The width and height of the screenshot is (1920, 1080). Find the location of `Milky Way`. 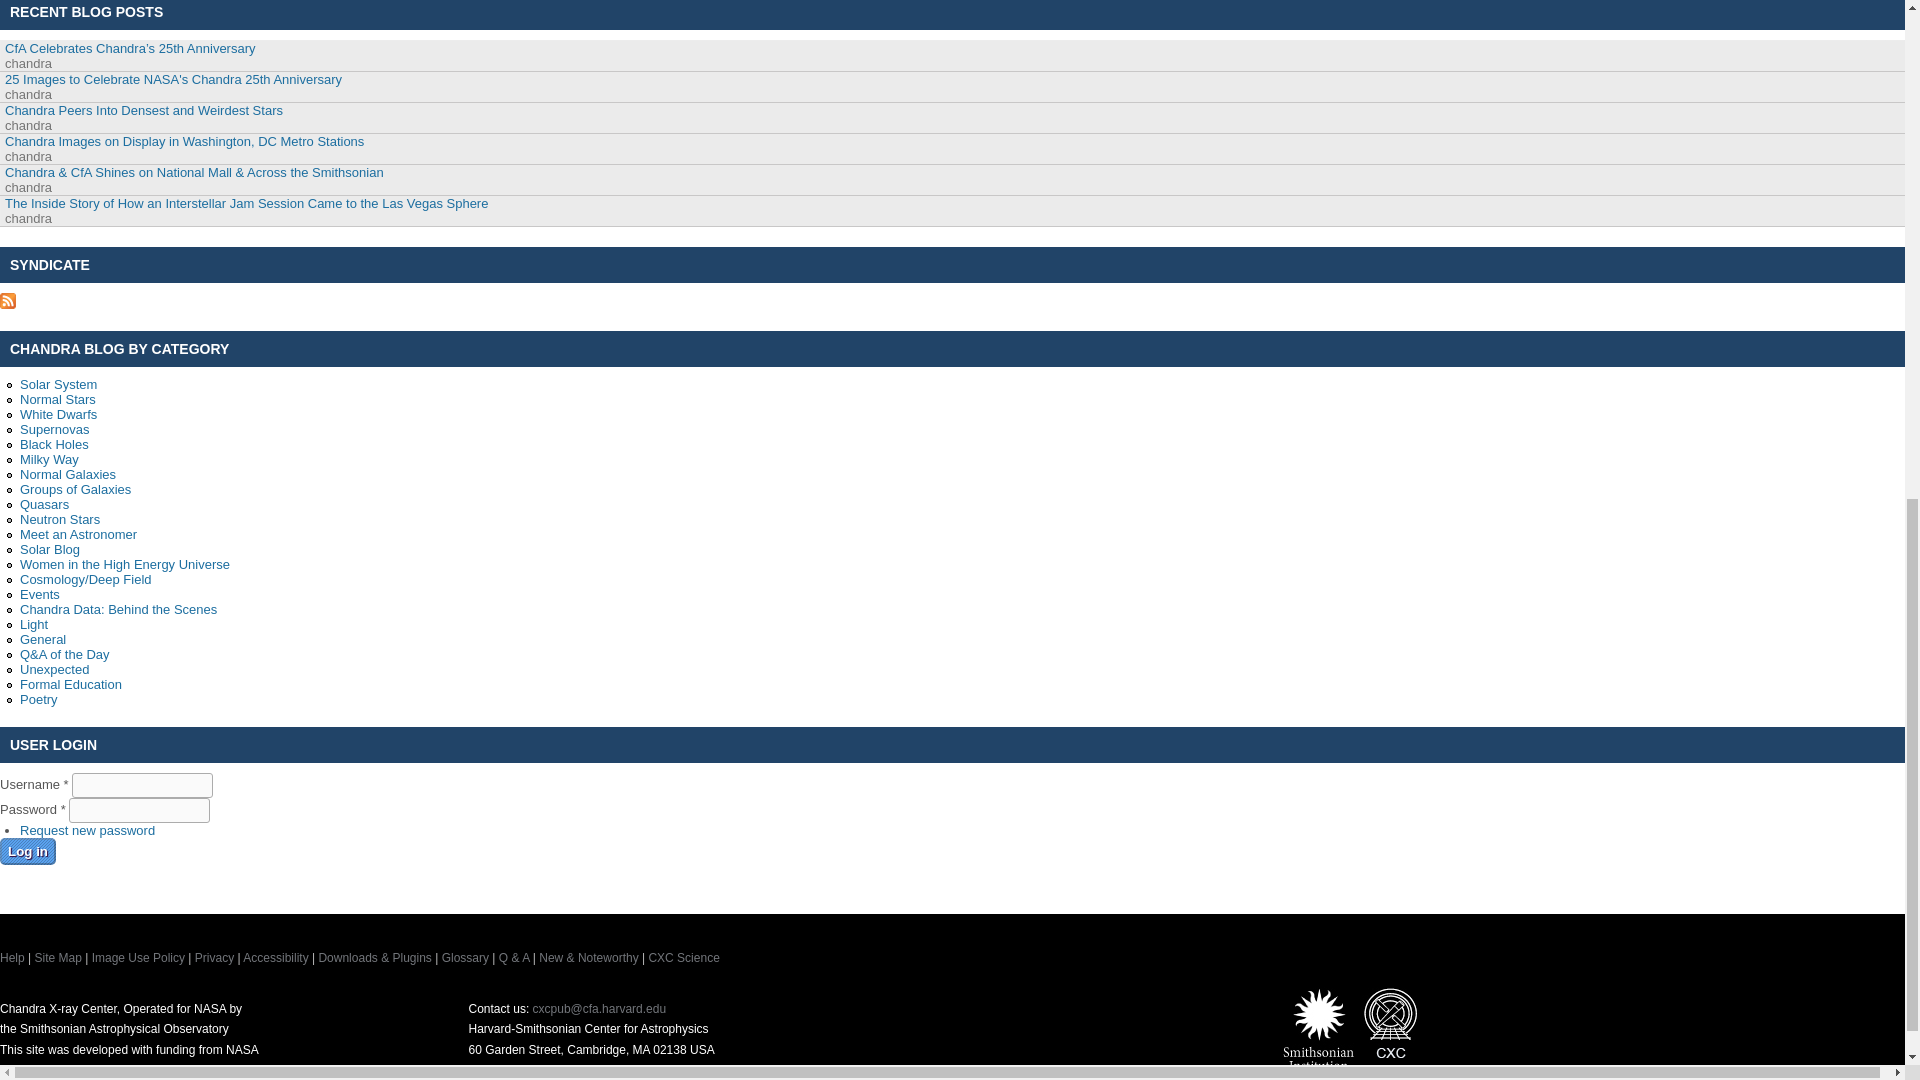

Milky Way is located at coordinates (48, 459).